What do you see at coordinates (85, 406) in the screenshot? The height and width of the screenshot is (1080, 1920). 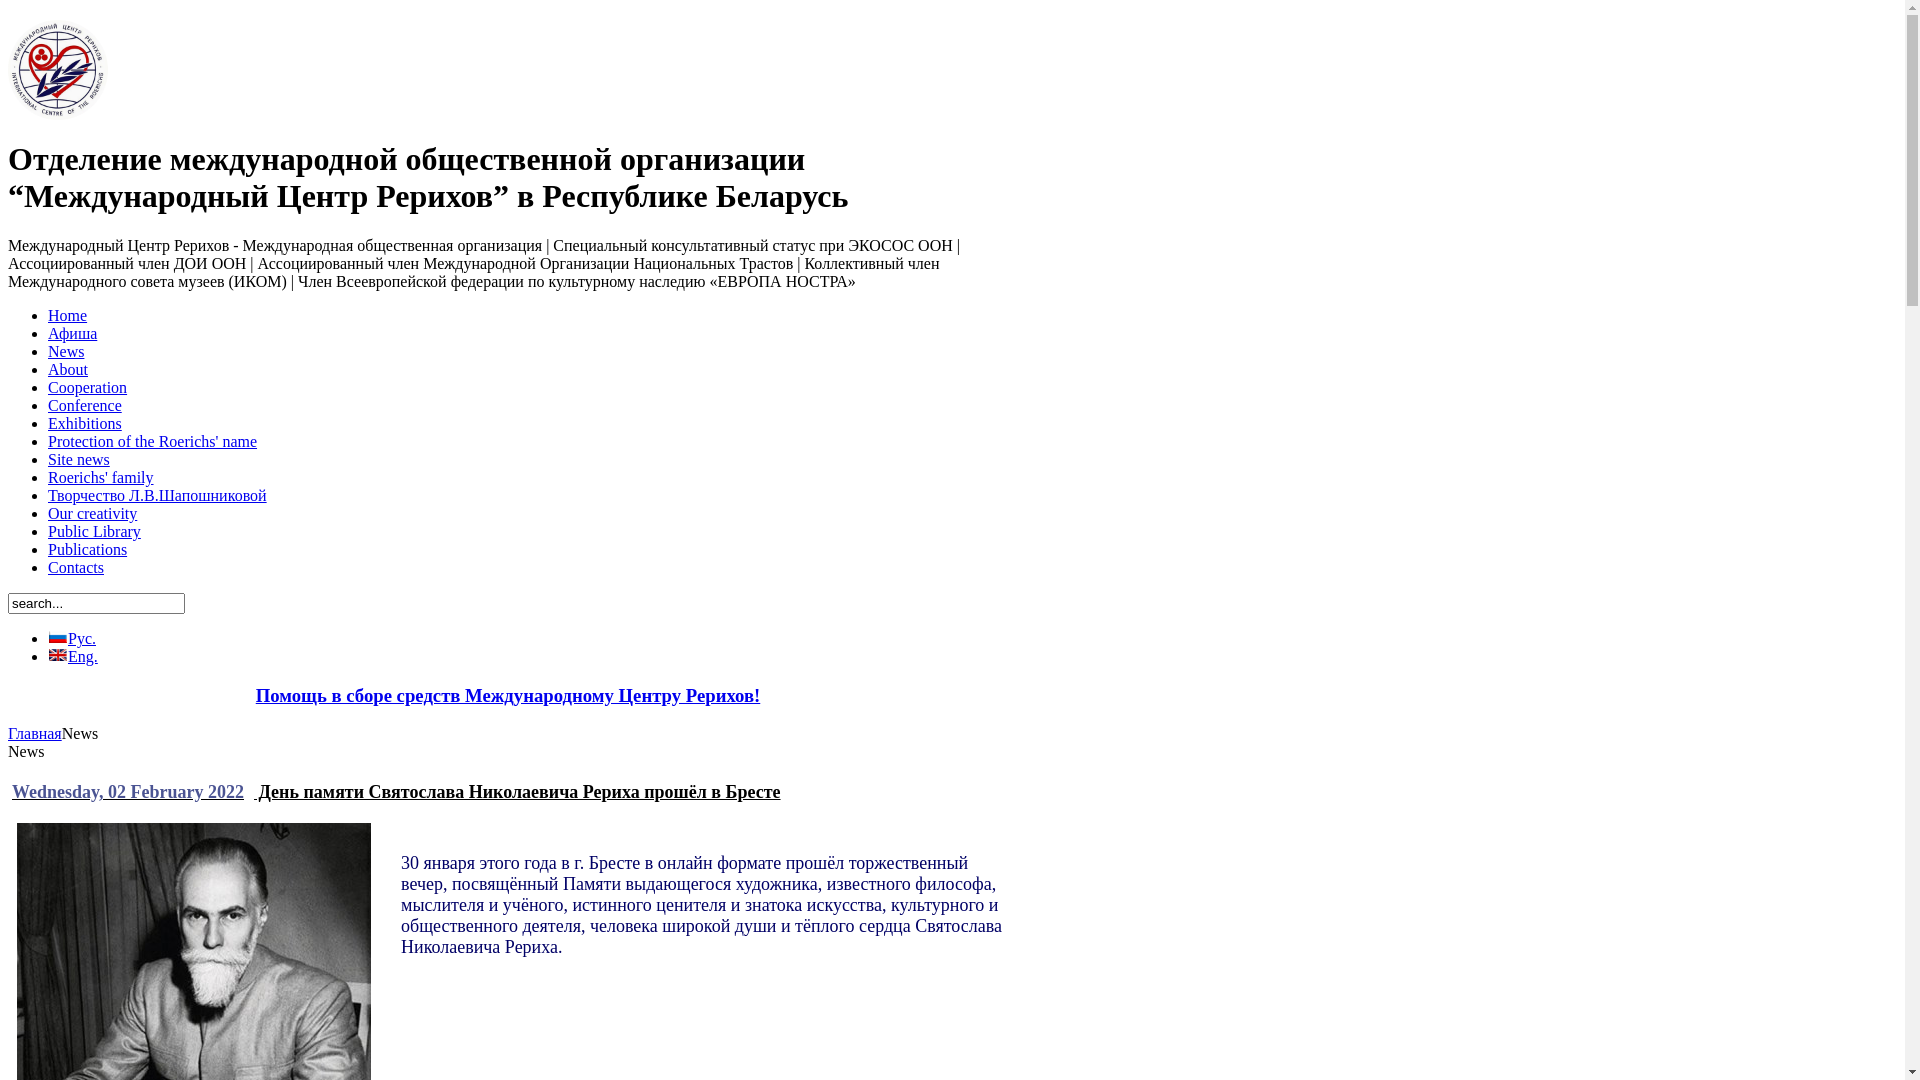 I see `Conference` at bounding box center [85, 406].